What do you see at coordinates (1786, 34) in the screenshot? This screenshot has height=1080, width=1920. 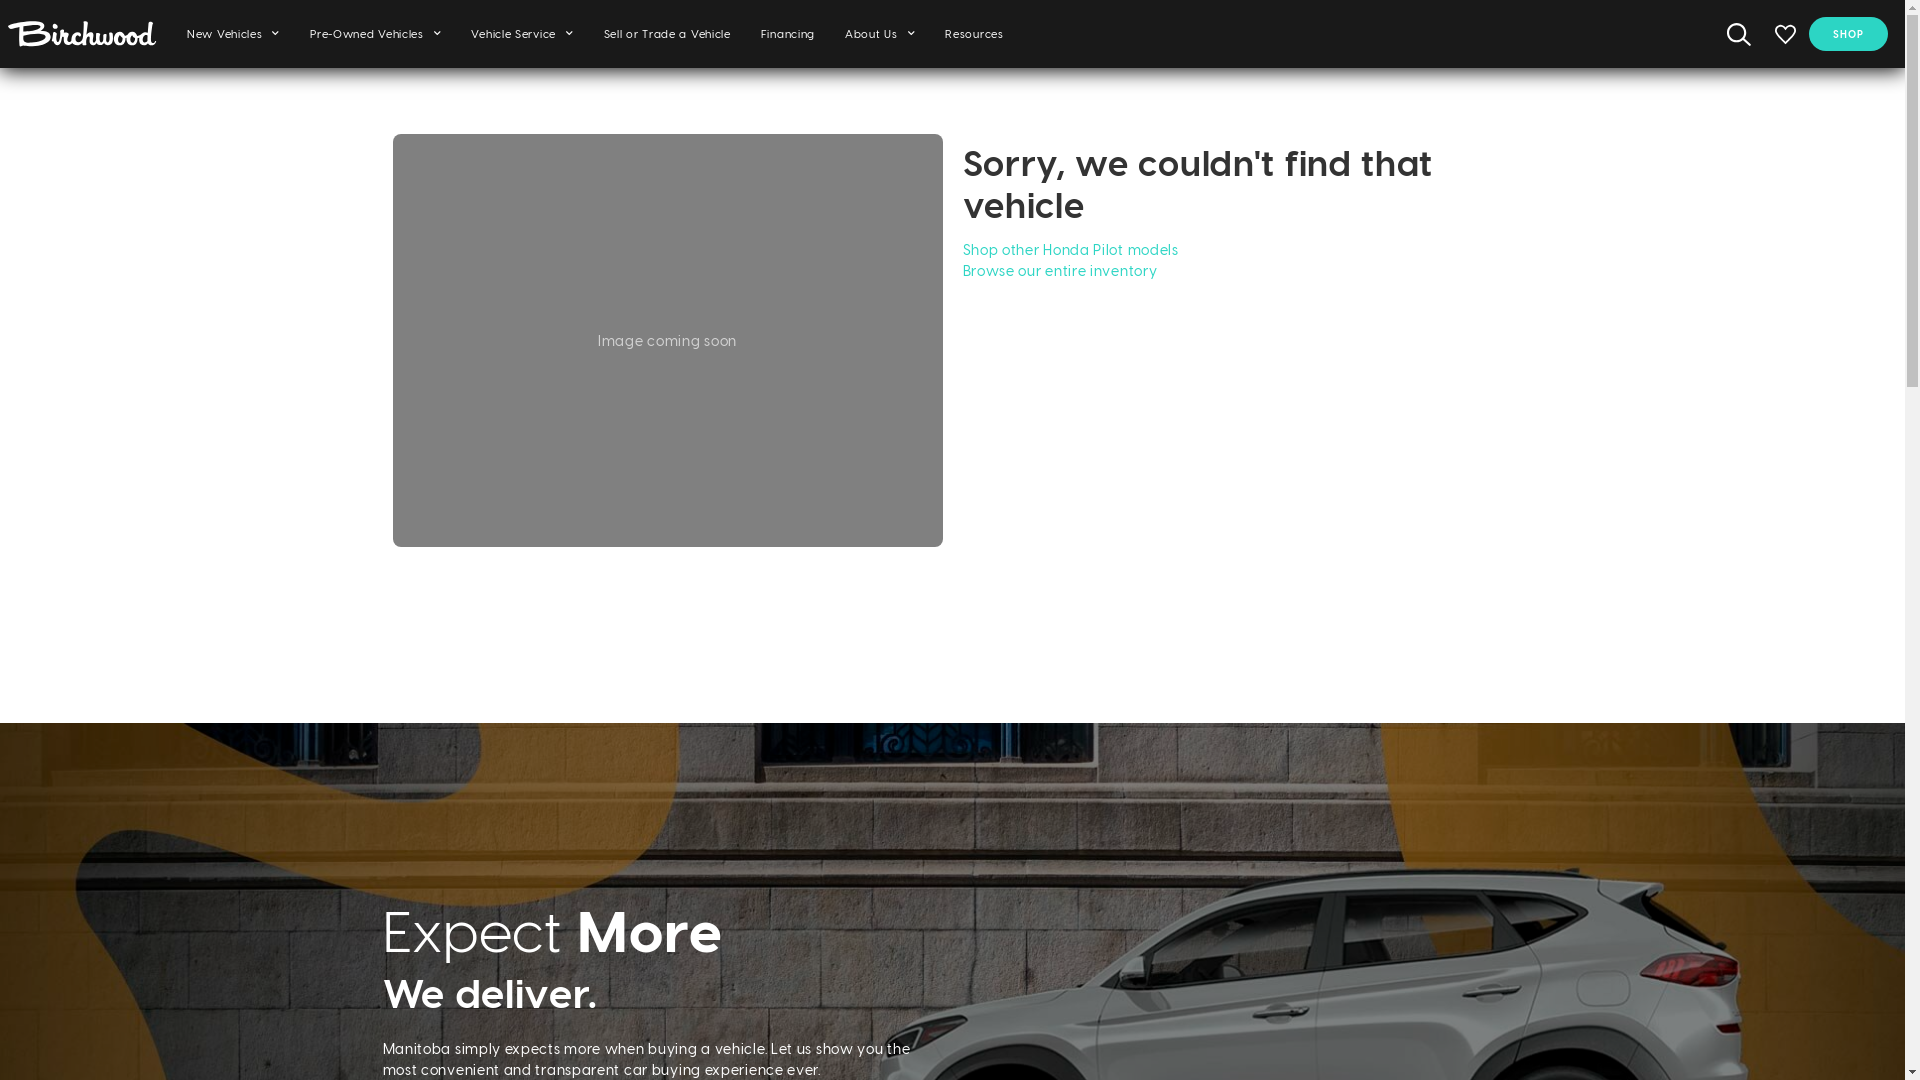 I see `My Vehicles` at bounding box center [1786, 34].